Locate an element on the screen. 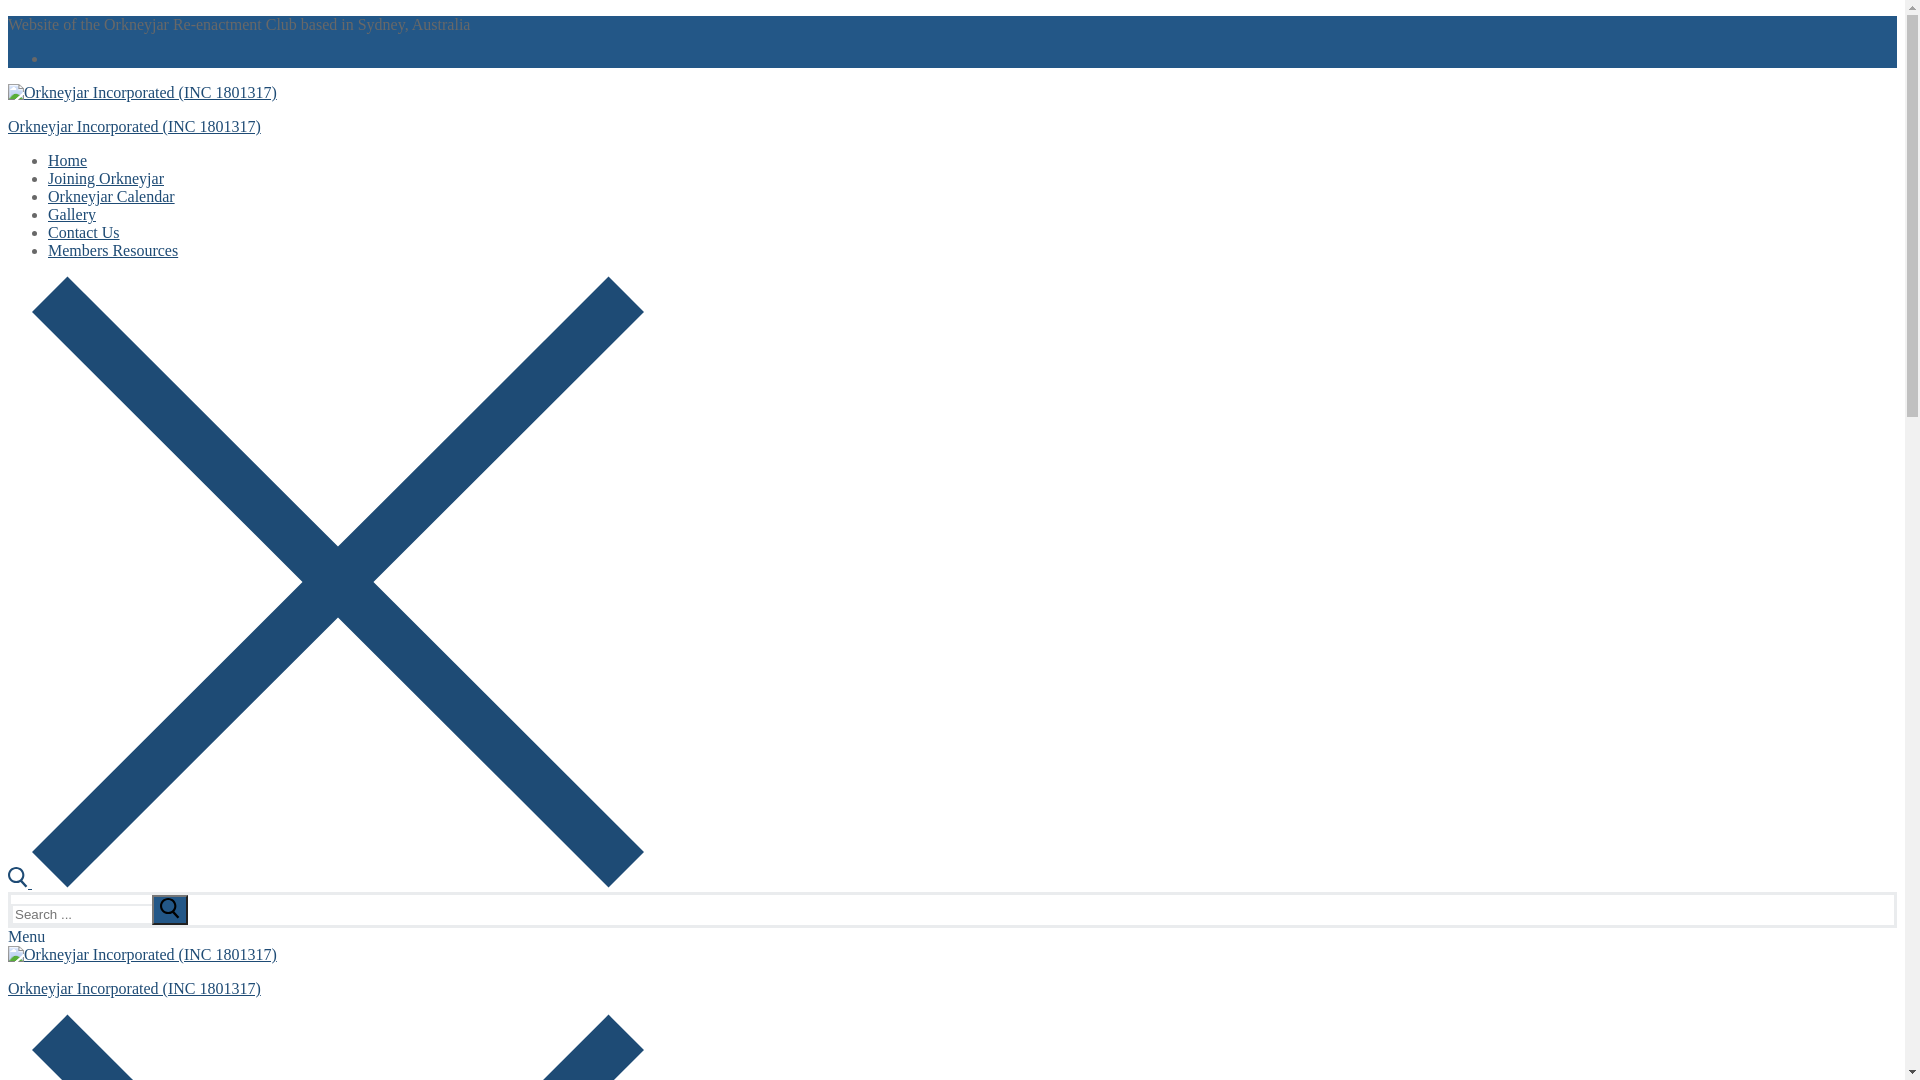 This screenshot has height=1080, width=1920. Joining Orkneyjar is located at coordinates (106, 178).